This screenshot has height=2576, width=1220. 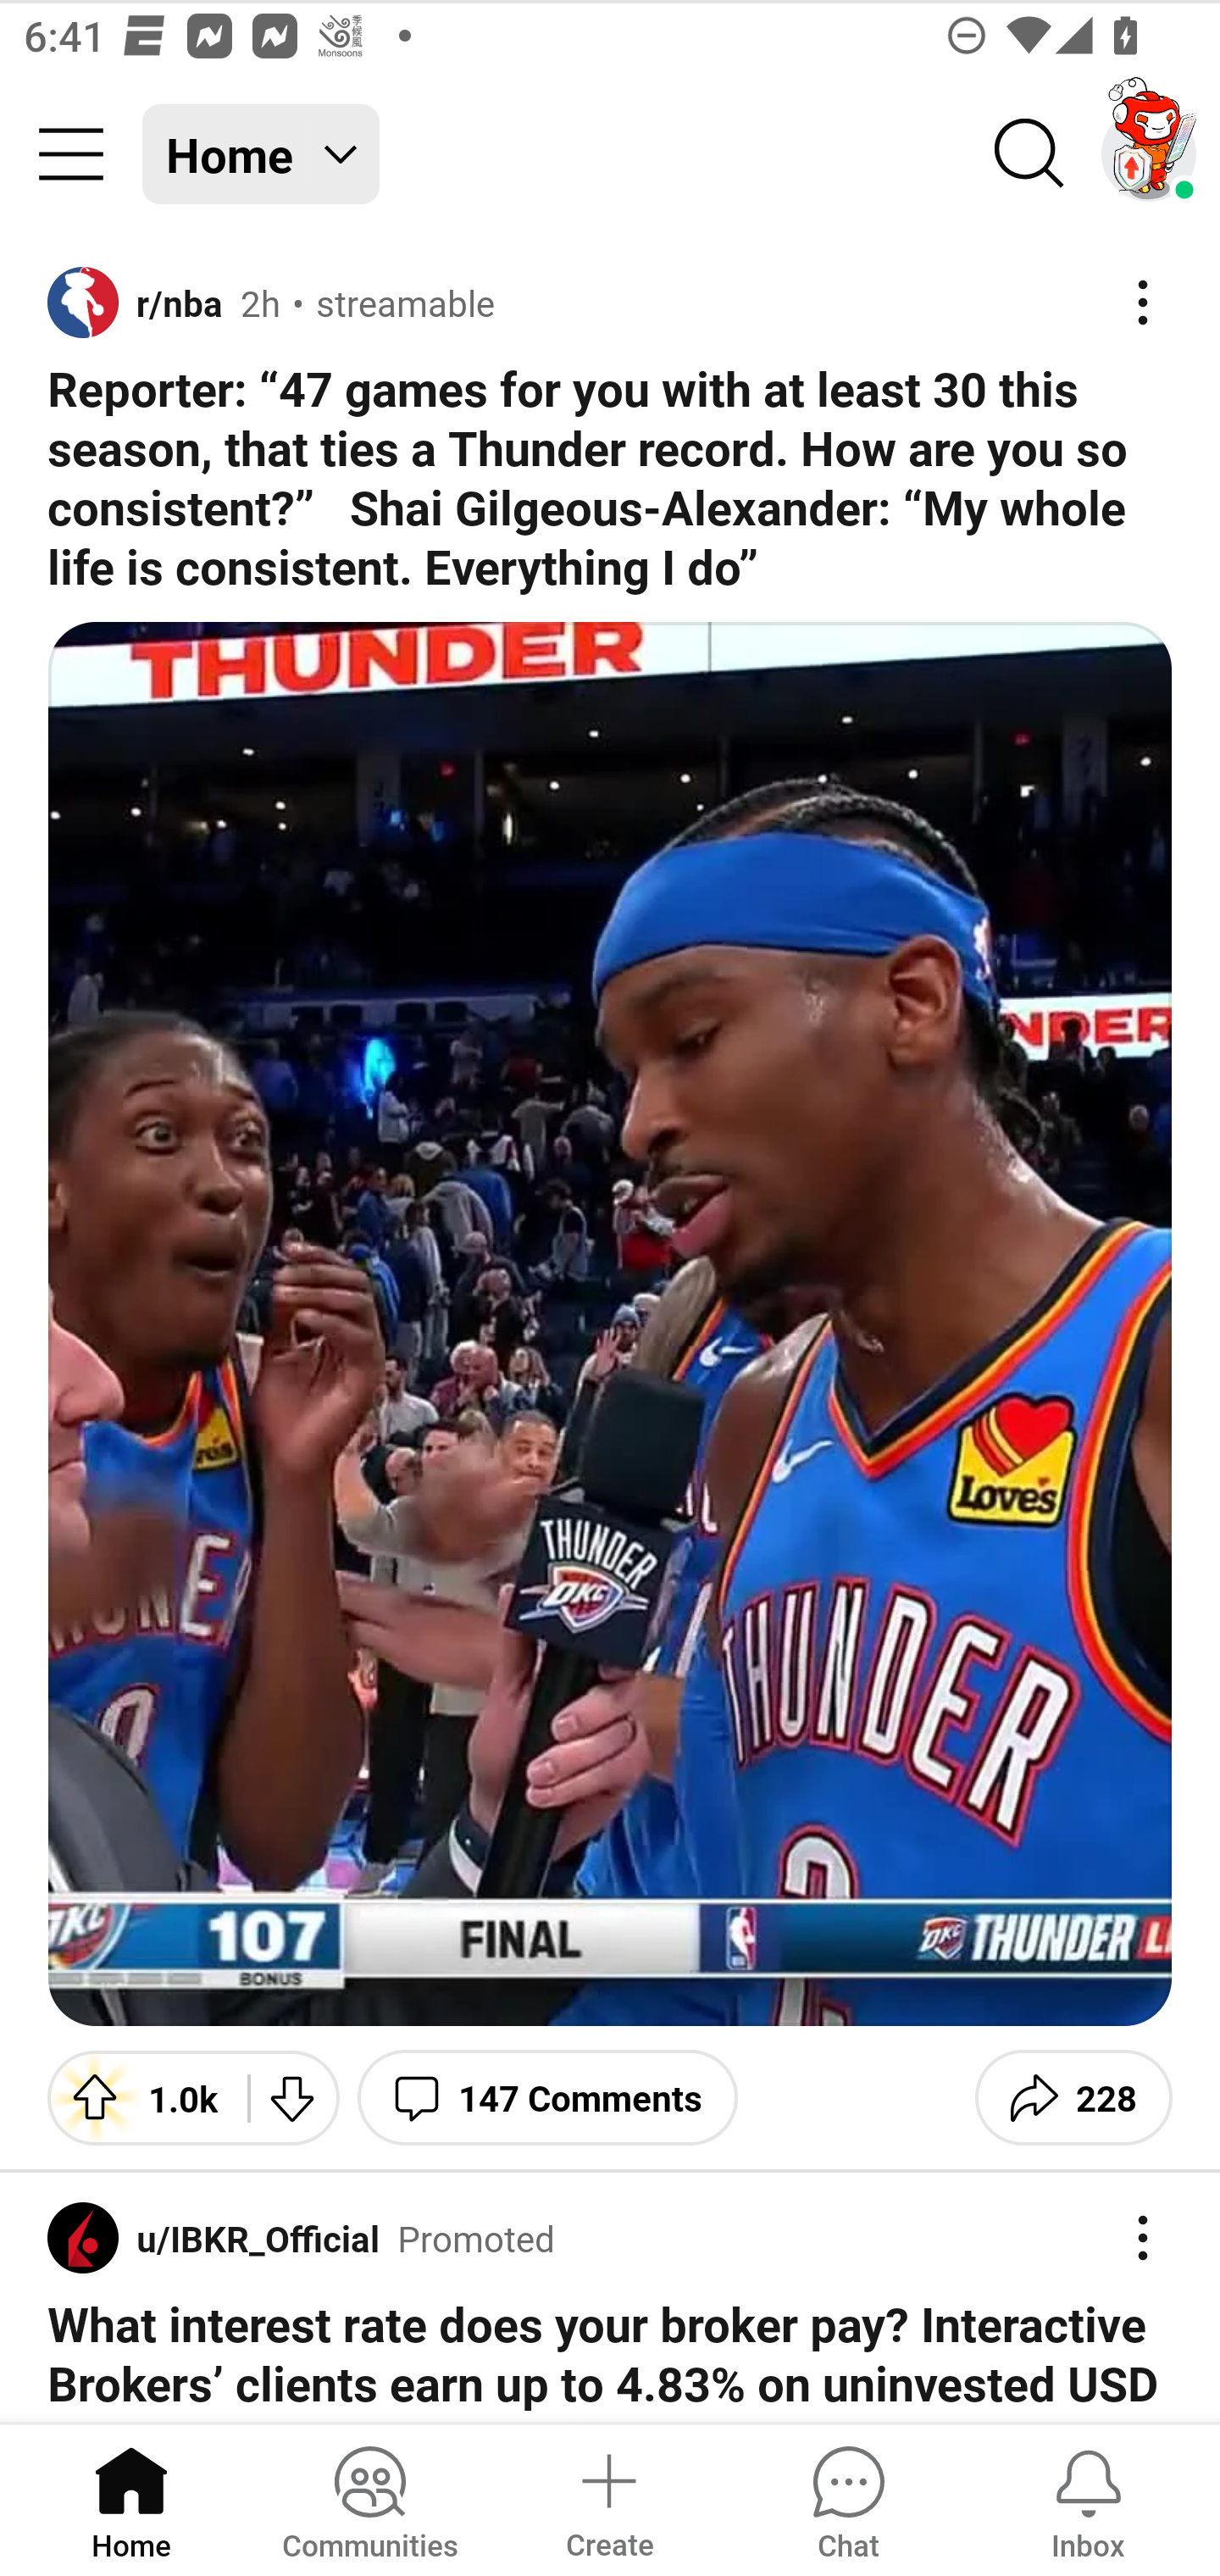 I want to click on TestAppium002 account, so click(x=1149, y=154).